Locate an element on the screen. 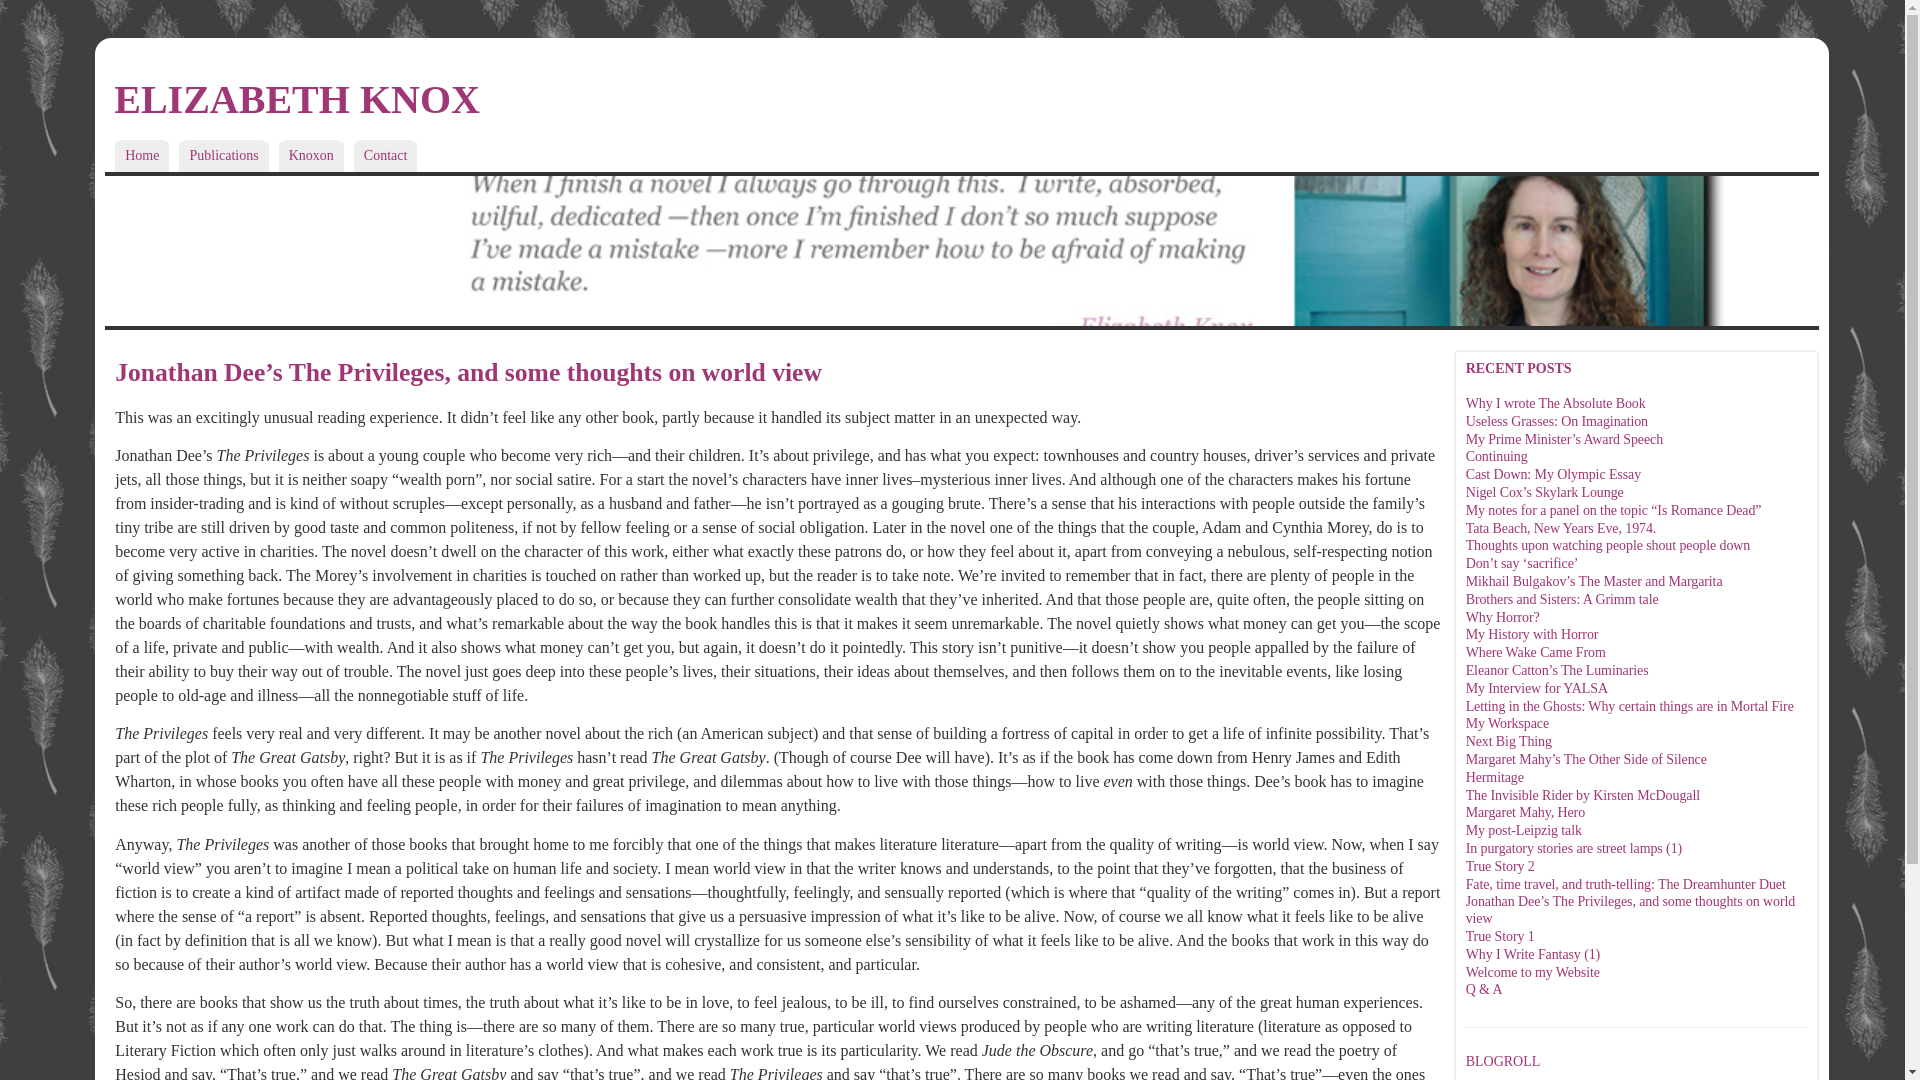 The width and height of the screenshot is (1920, 1080). Why I wrote The Absolute Book is located at coordinates (1556, 404).